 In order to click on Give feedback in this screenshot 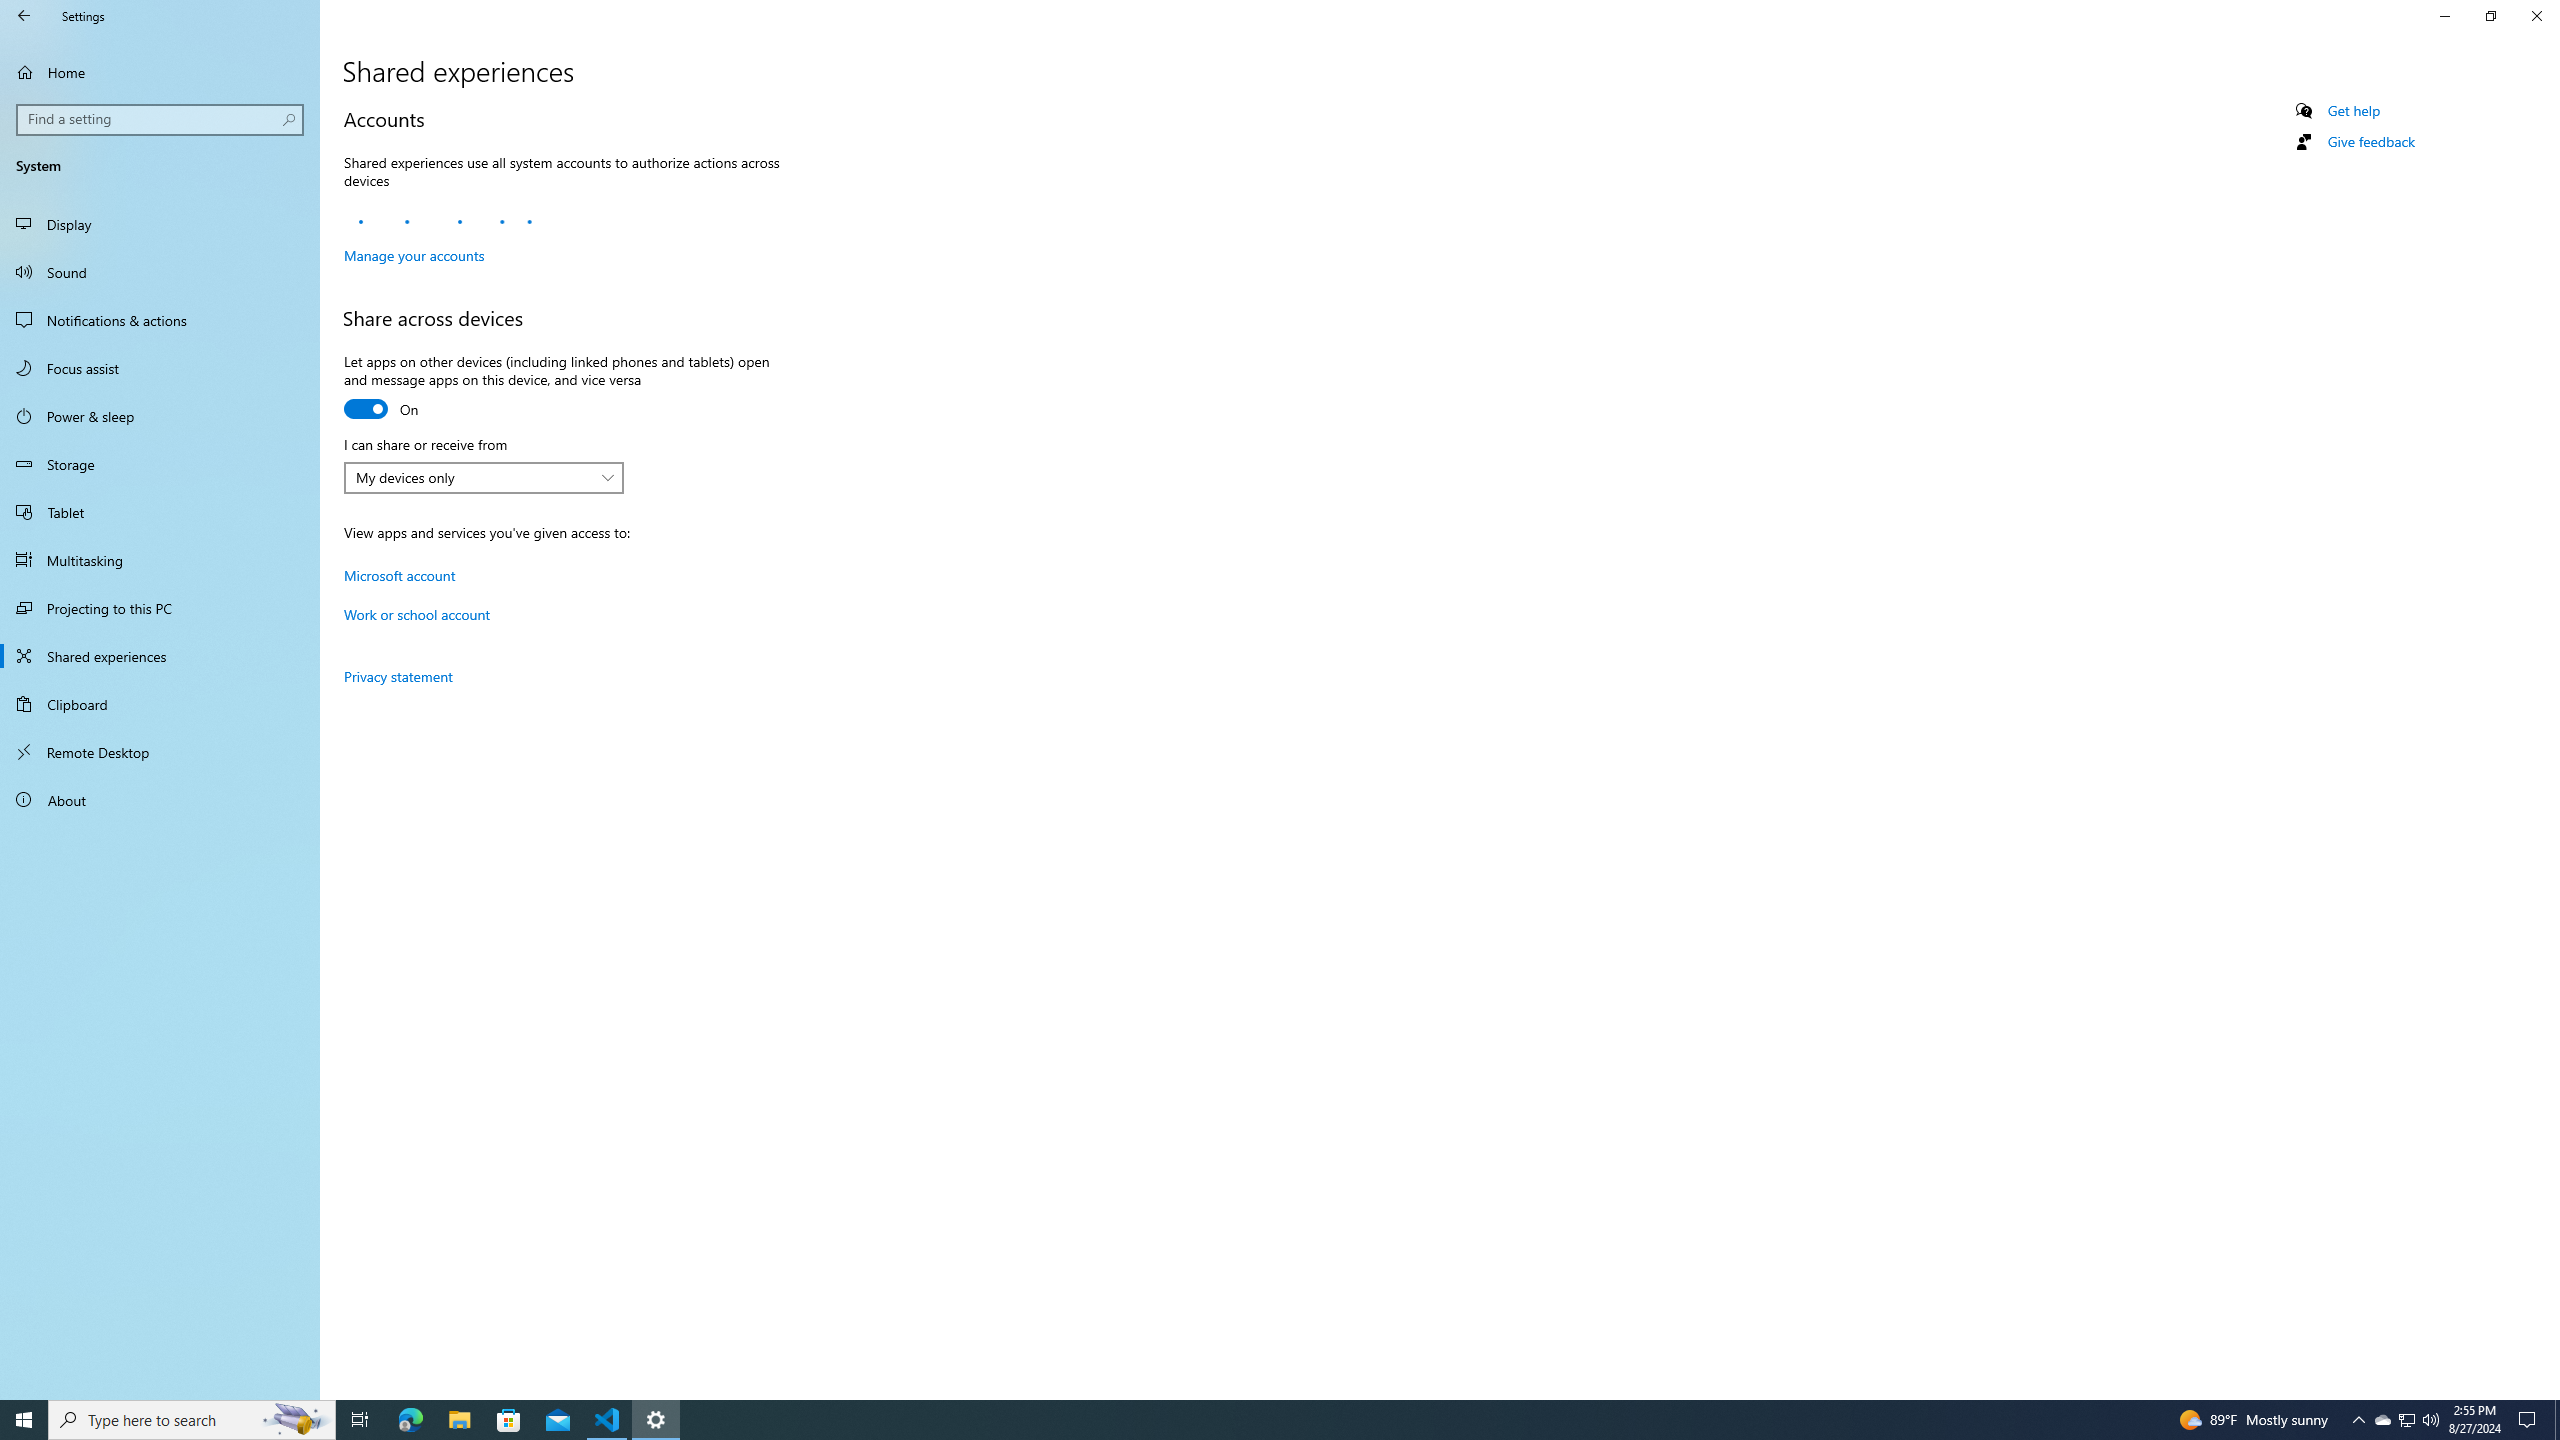, I will do `click(2370, 142)`.